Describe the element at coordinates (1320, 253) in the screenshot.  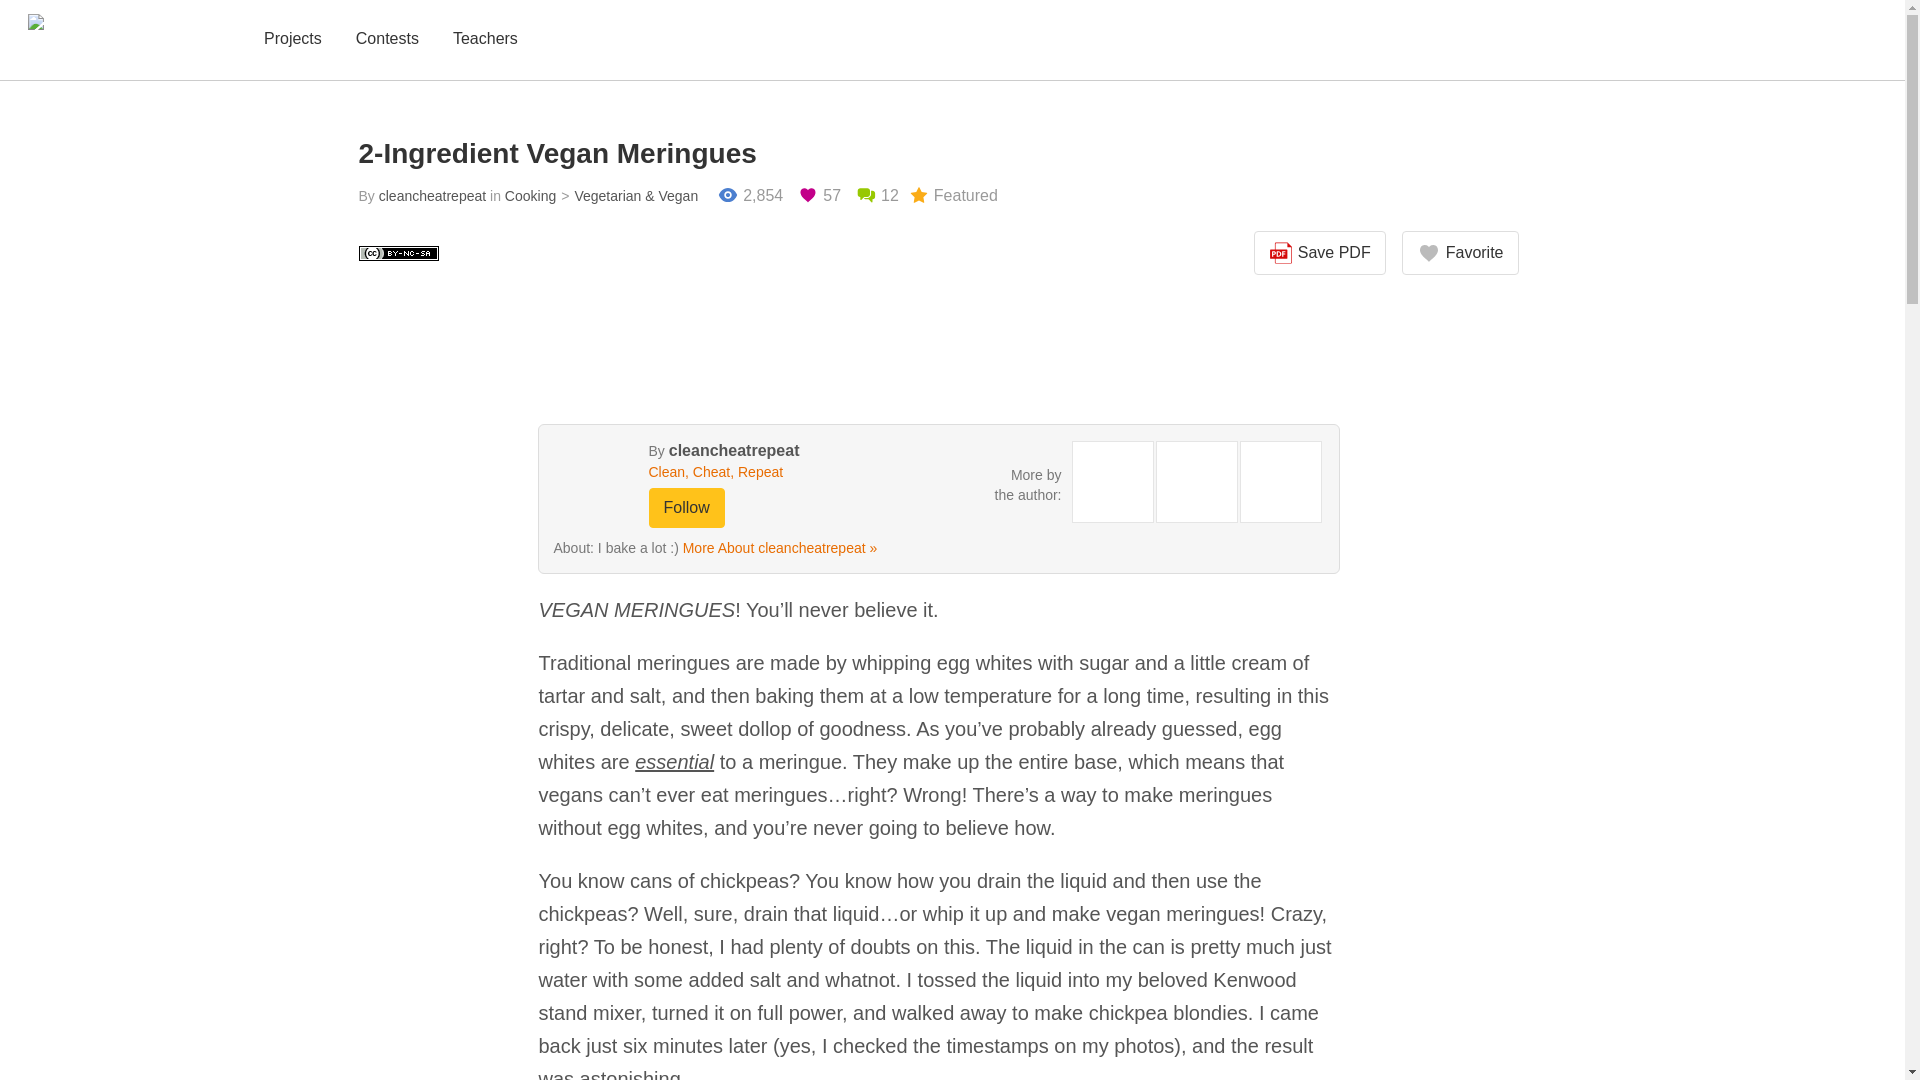
I see `Save PDF` at that location.